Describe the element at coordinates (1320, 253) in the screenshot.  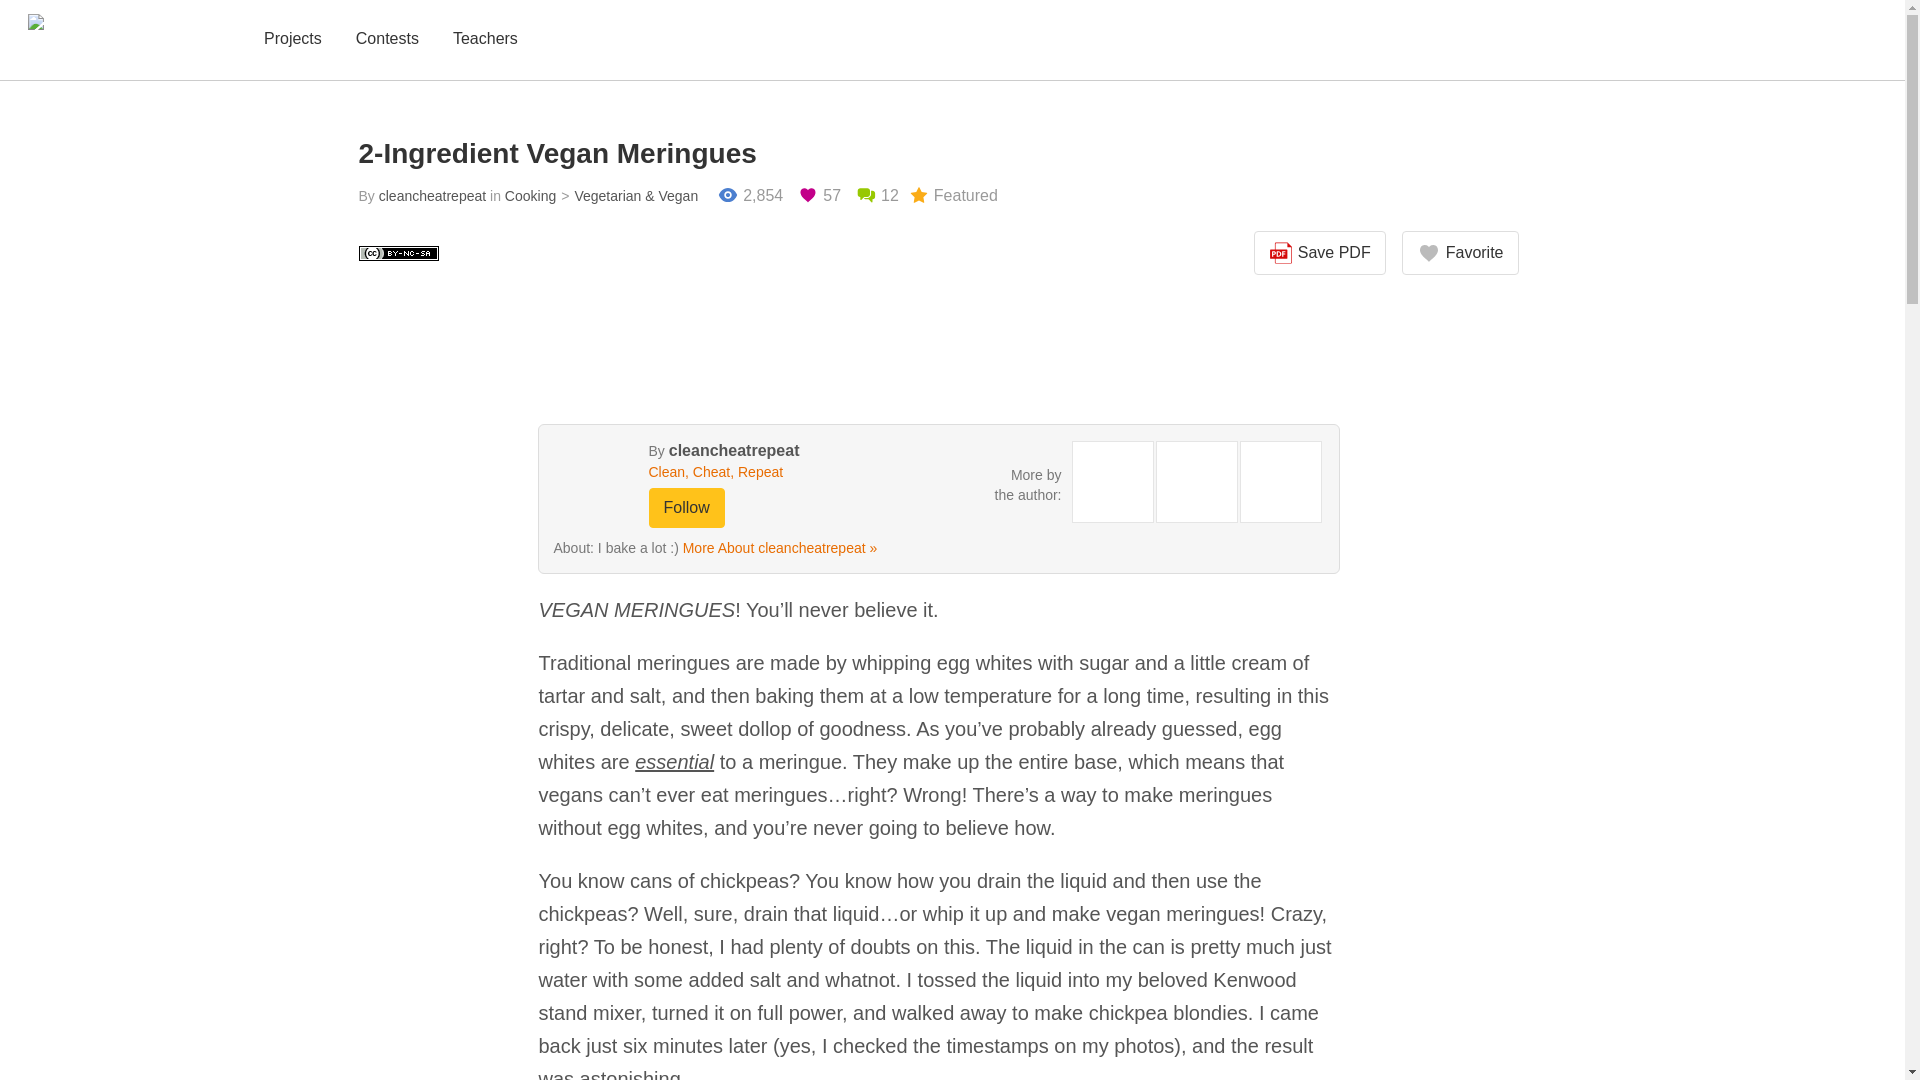
I see `Save PDF` at that location.